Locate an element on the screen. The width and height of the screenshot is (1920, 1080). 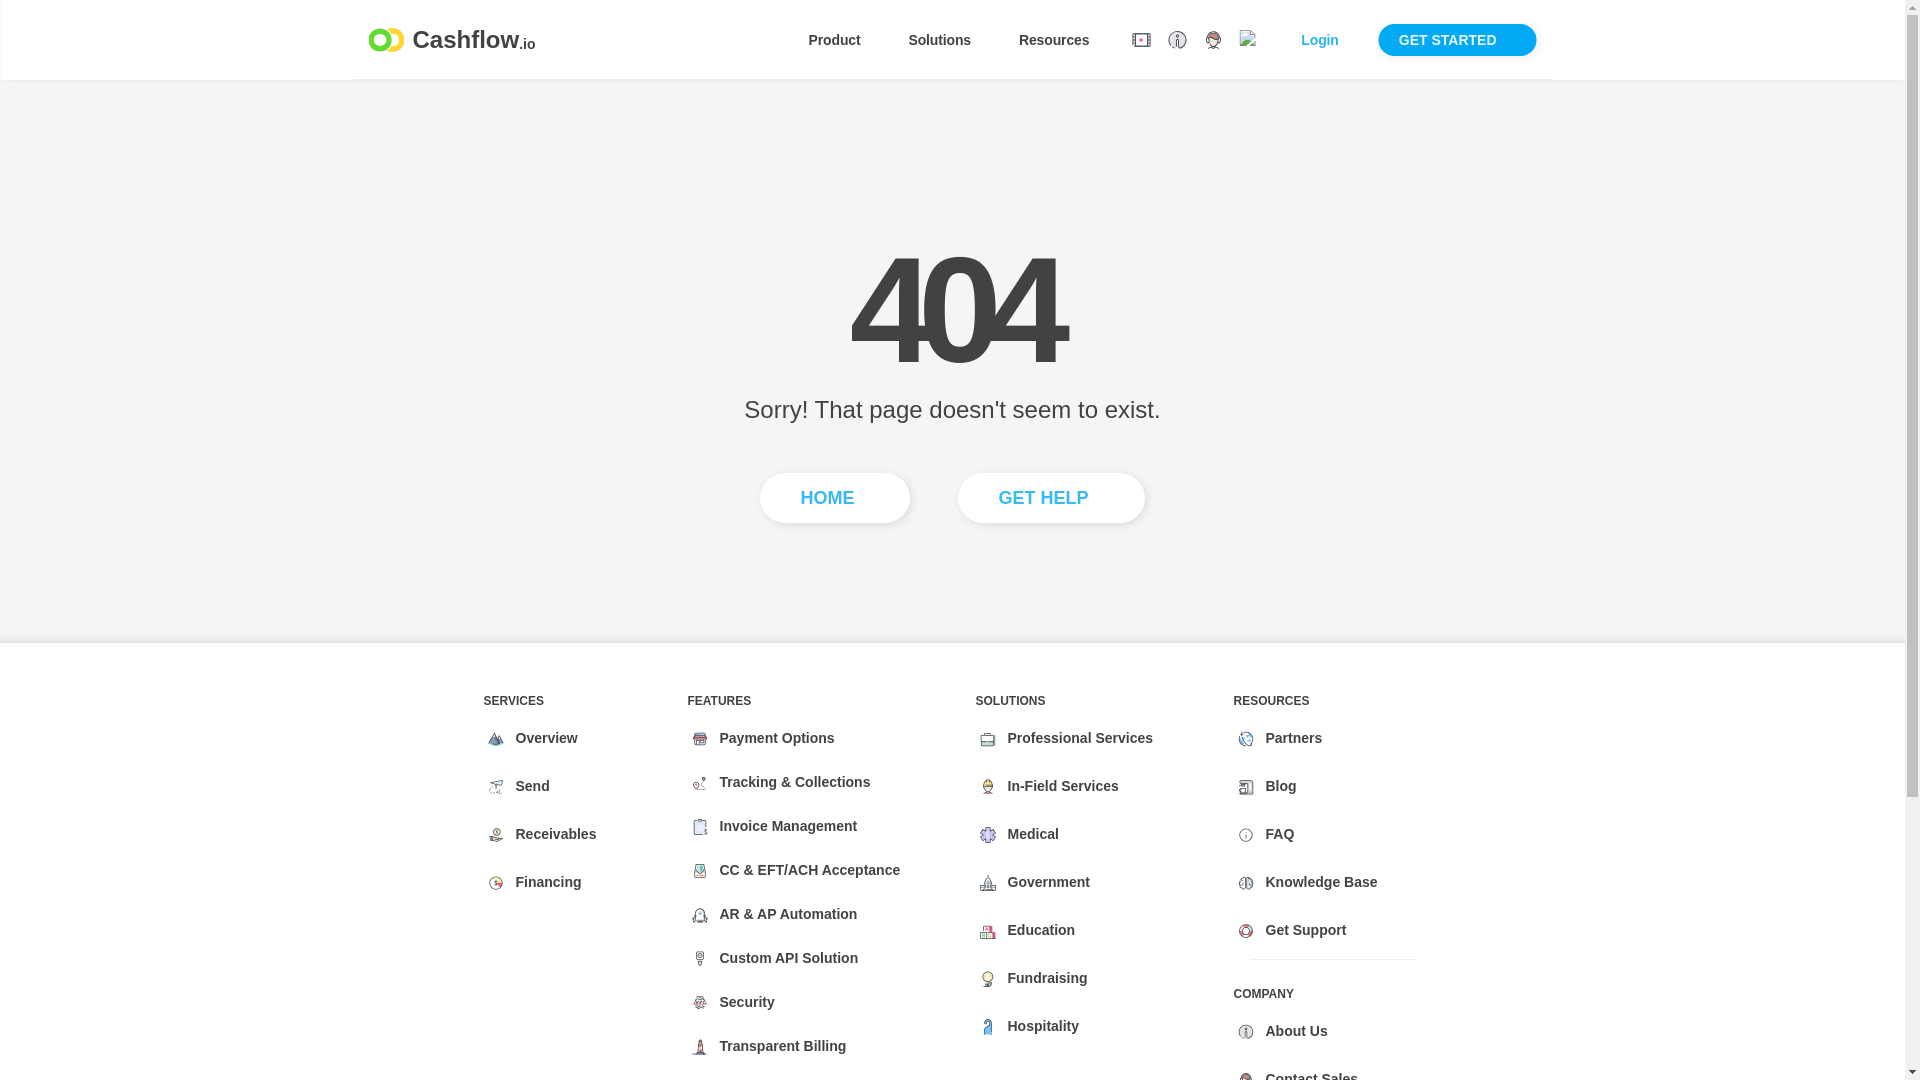
GET HELP is located at coordinates (1248, 40).